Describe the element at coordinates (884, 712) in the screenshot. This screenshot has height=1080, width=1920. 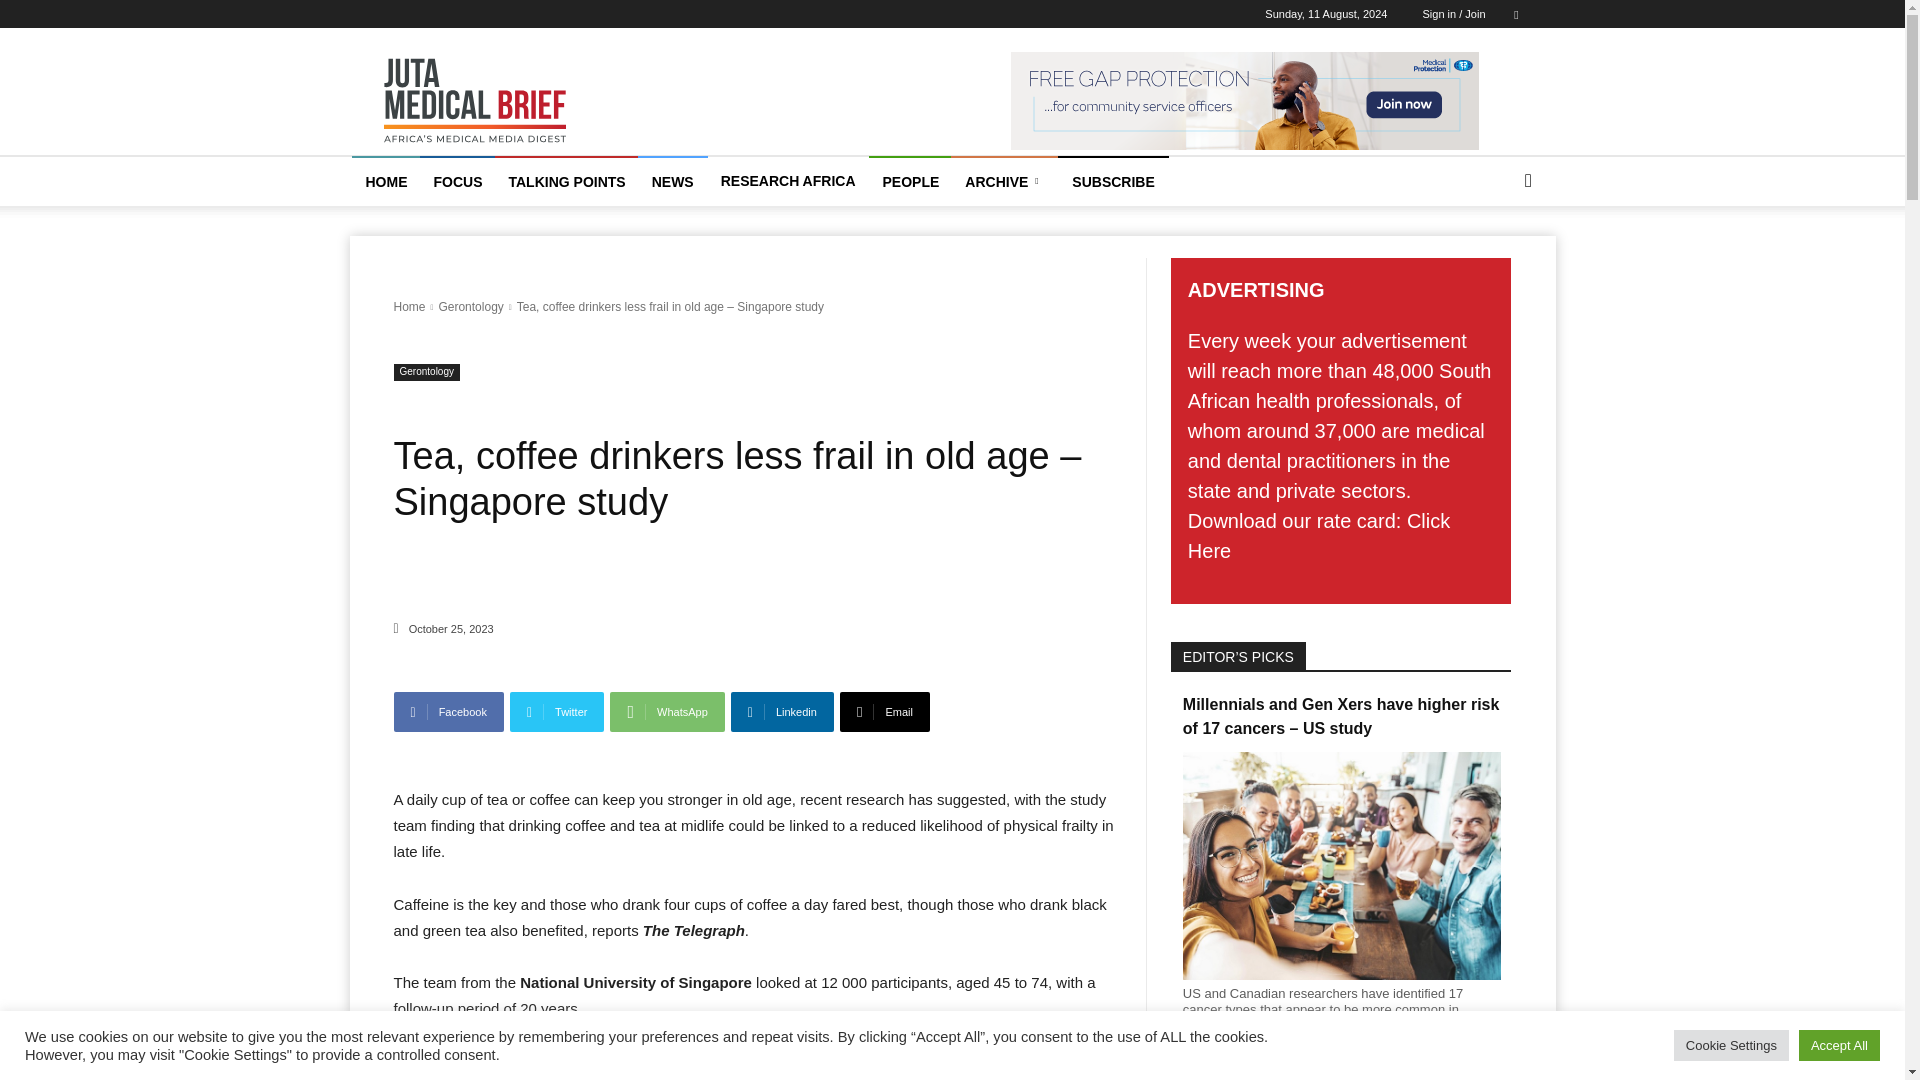
I see `Email` at that location.